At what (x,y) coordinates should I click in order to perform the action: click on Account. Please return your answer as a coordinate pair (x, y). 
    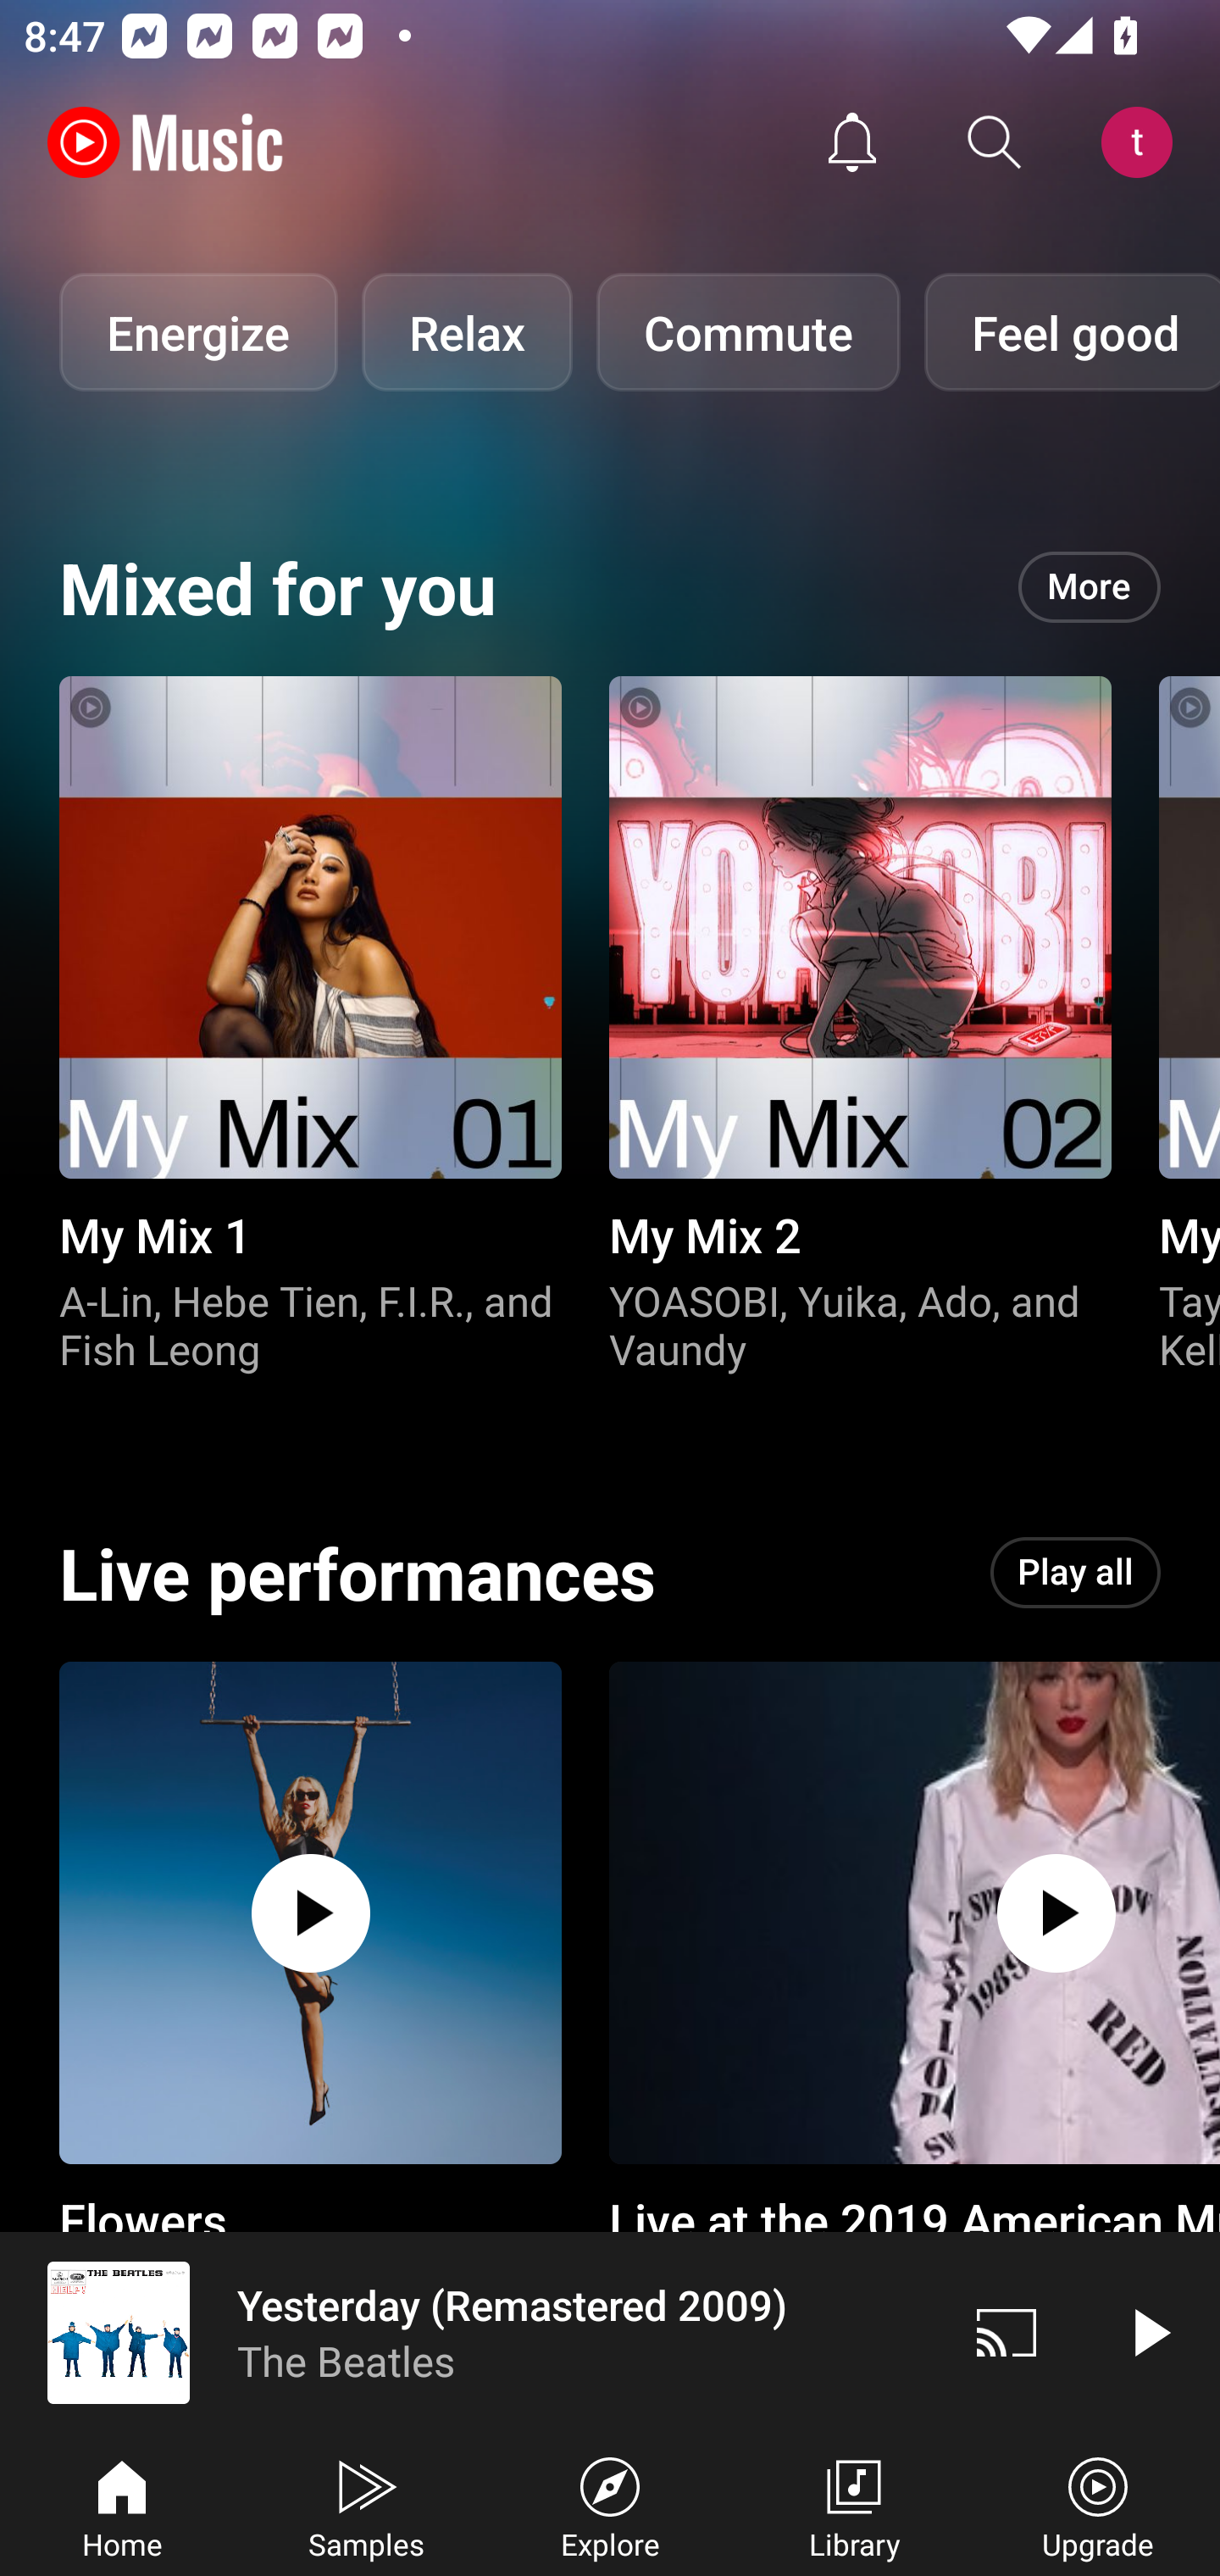
    Looking at the image, I should click on (1143, 142).